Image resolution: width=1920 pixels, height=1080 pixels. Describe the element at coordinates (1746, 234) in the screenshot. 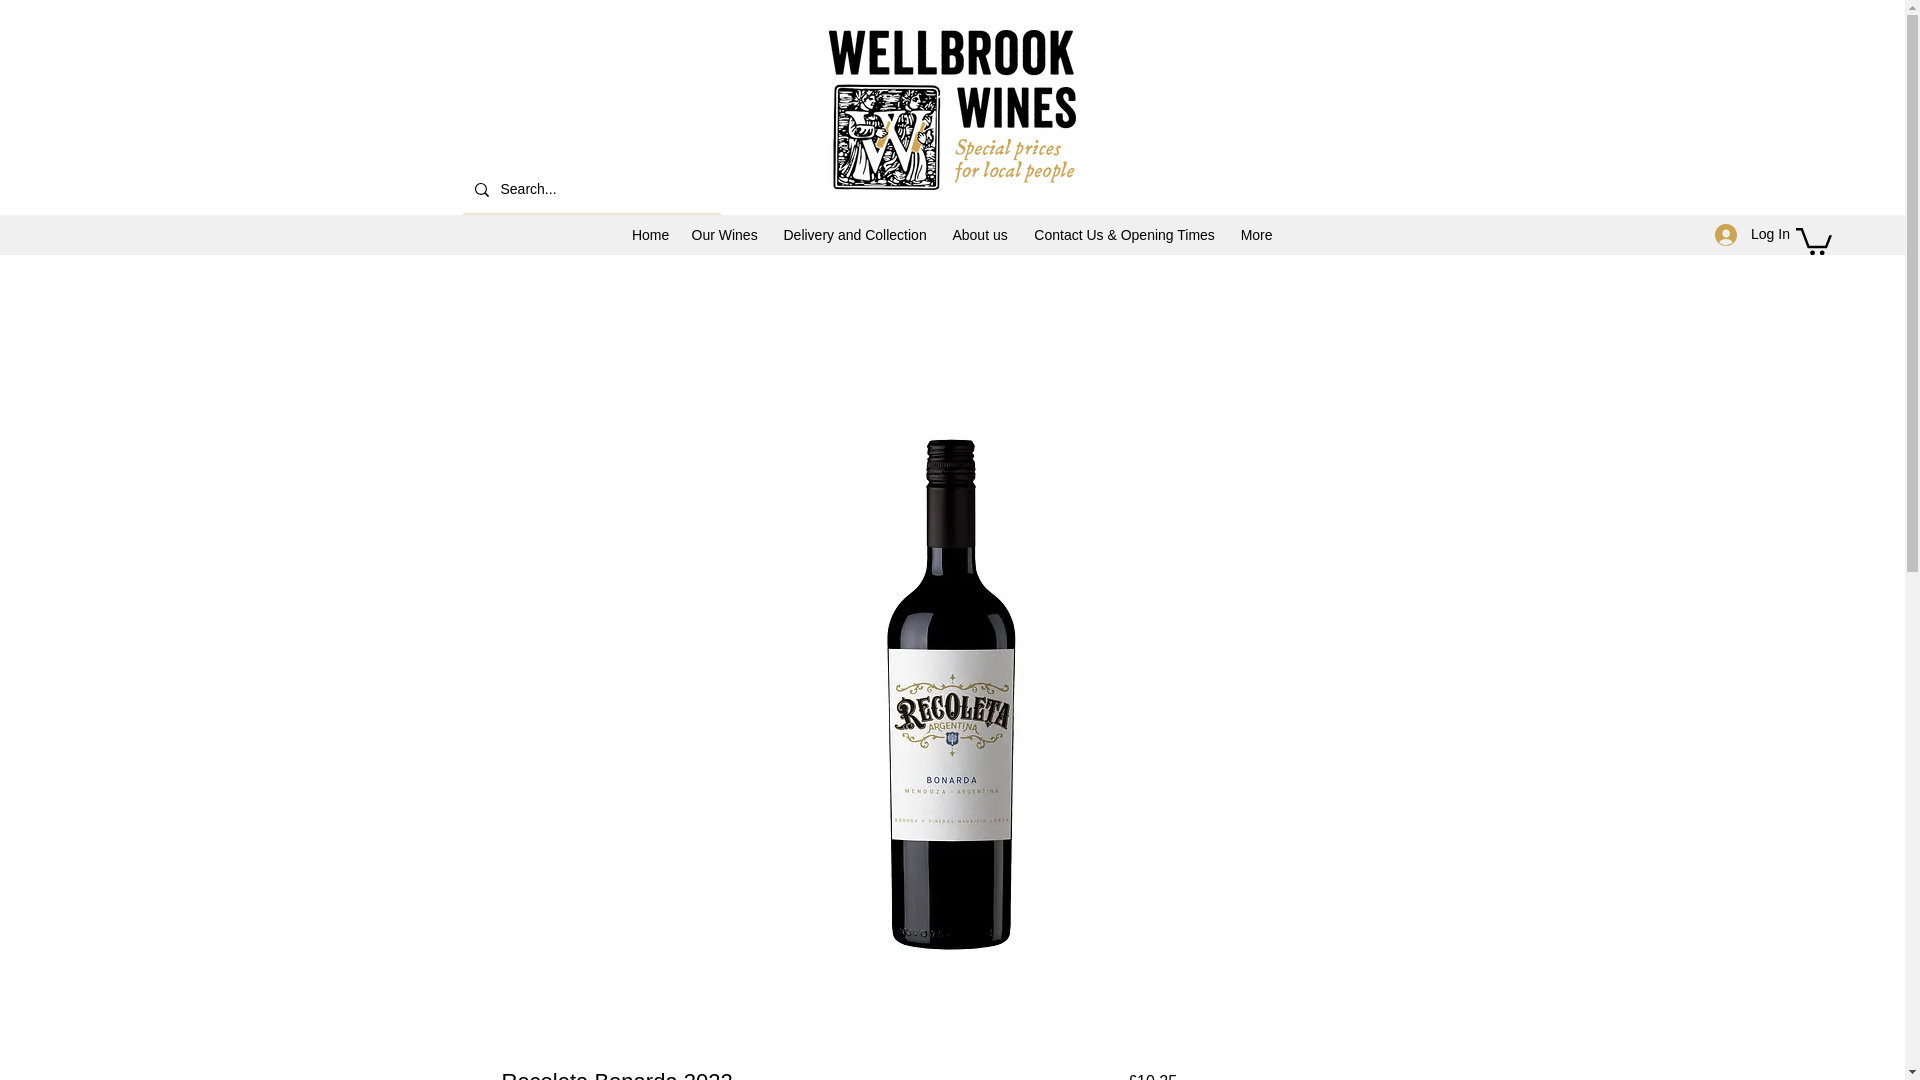

I see `Log In` at that location.